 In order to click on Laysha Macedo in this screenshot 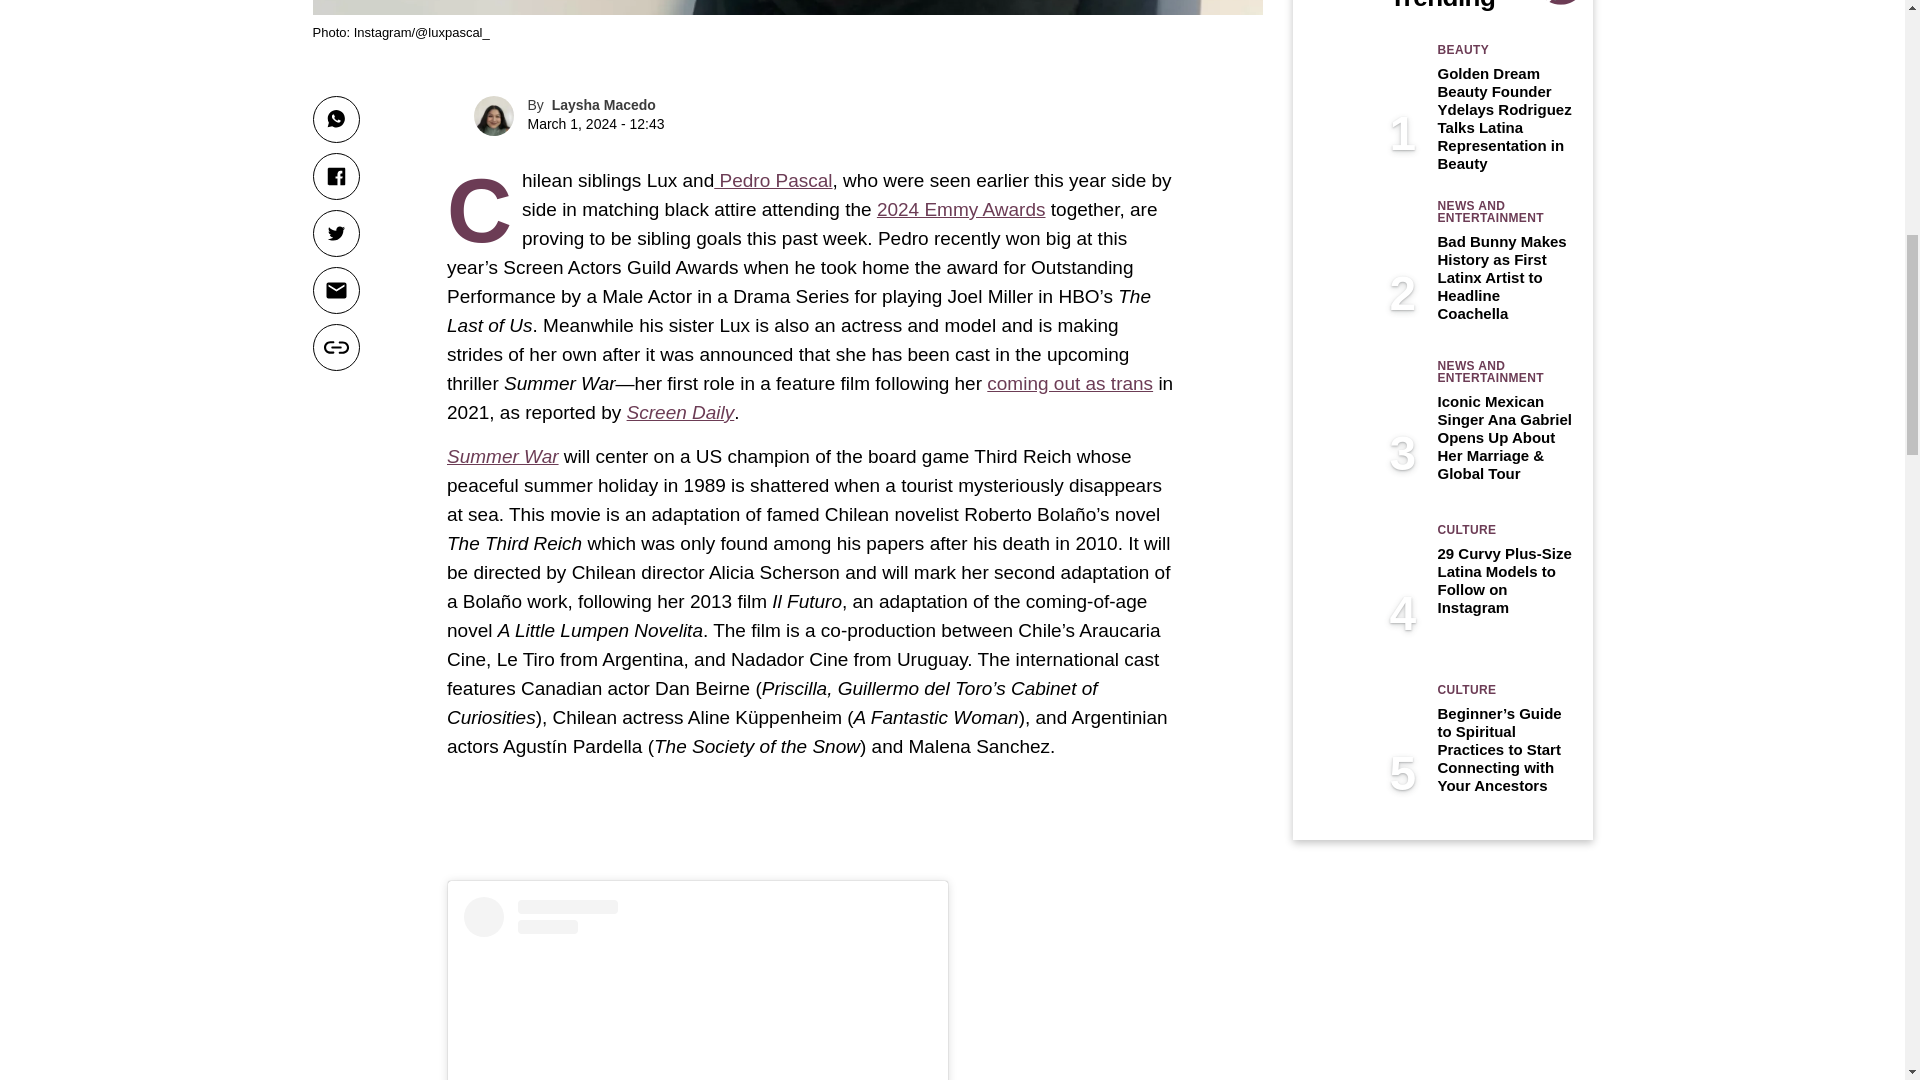, I will do `click(604, 105)`.